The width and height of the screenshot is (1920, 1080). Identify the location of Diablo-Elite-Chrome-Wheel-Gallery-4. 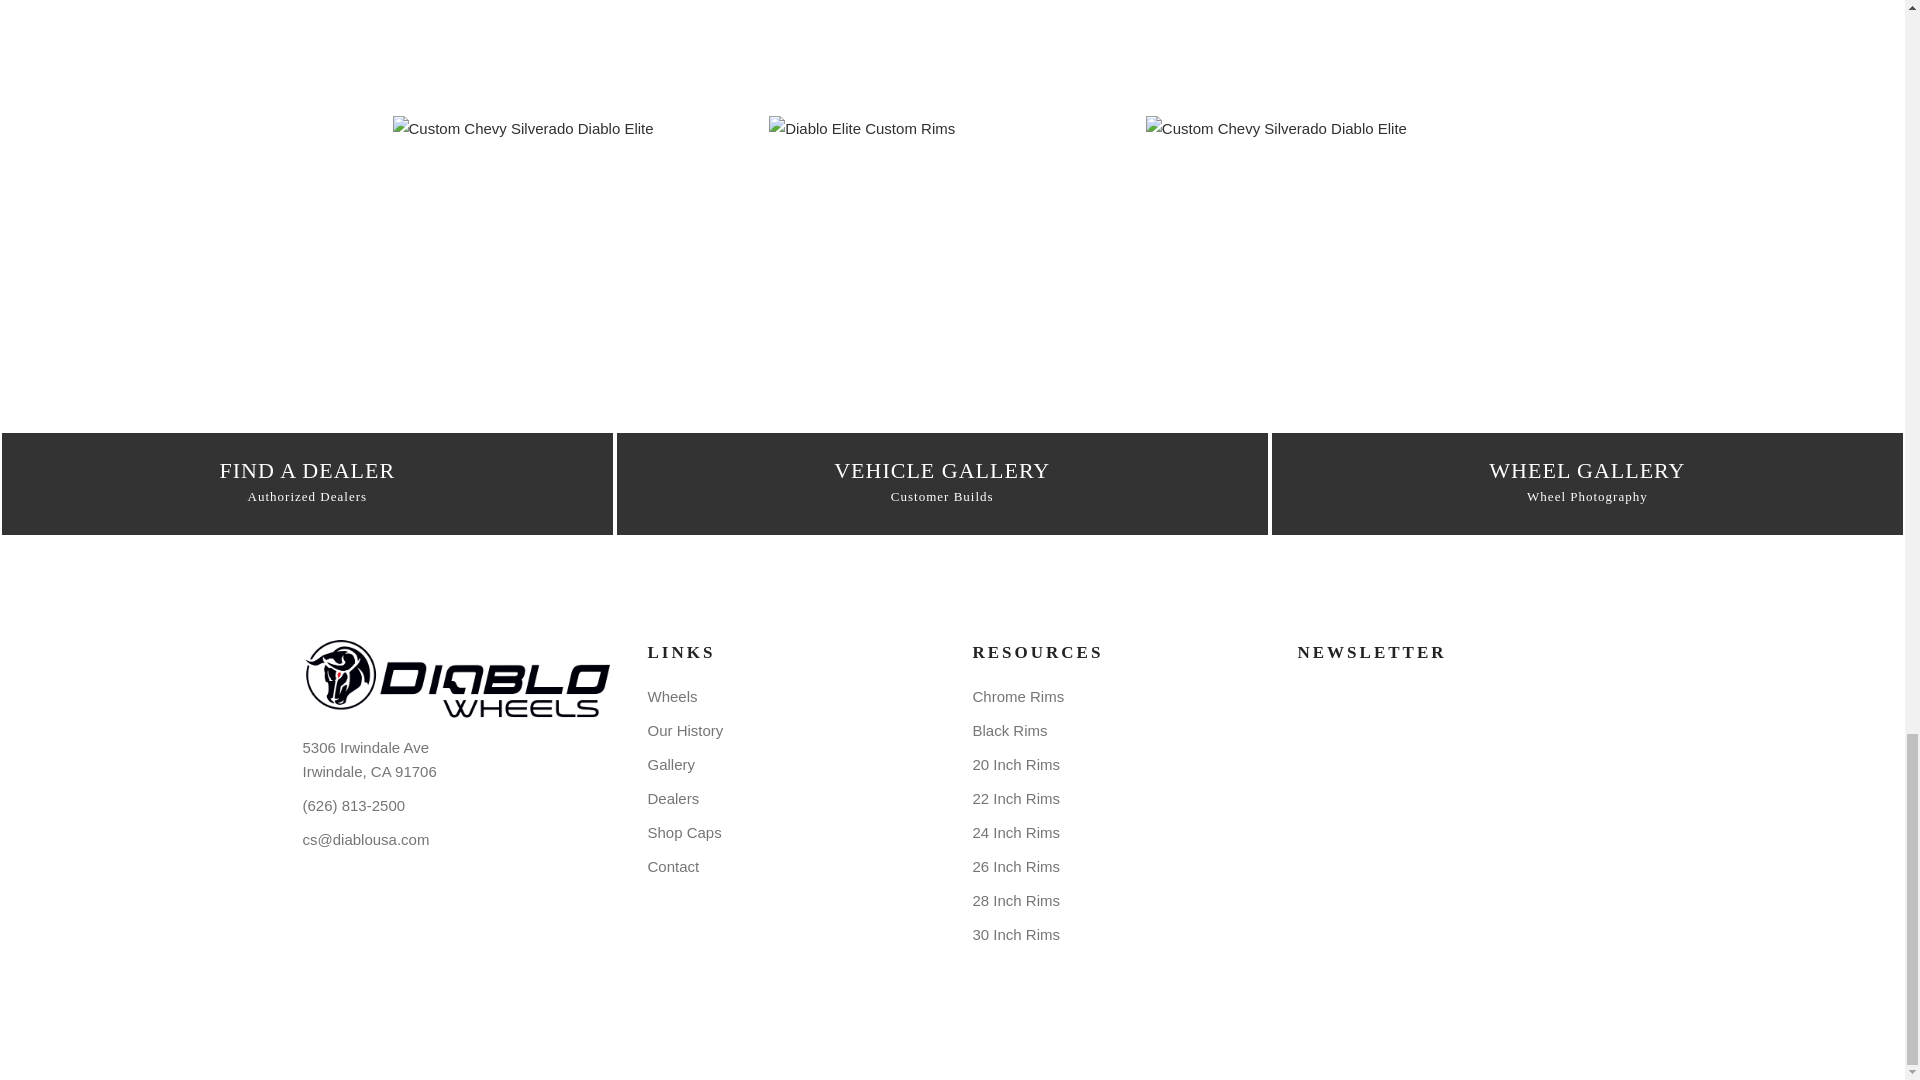
(1329, 52).